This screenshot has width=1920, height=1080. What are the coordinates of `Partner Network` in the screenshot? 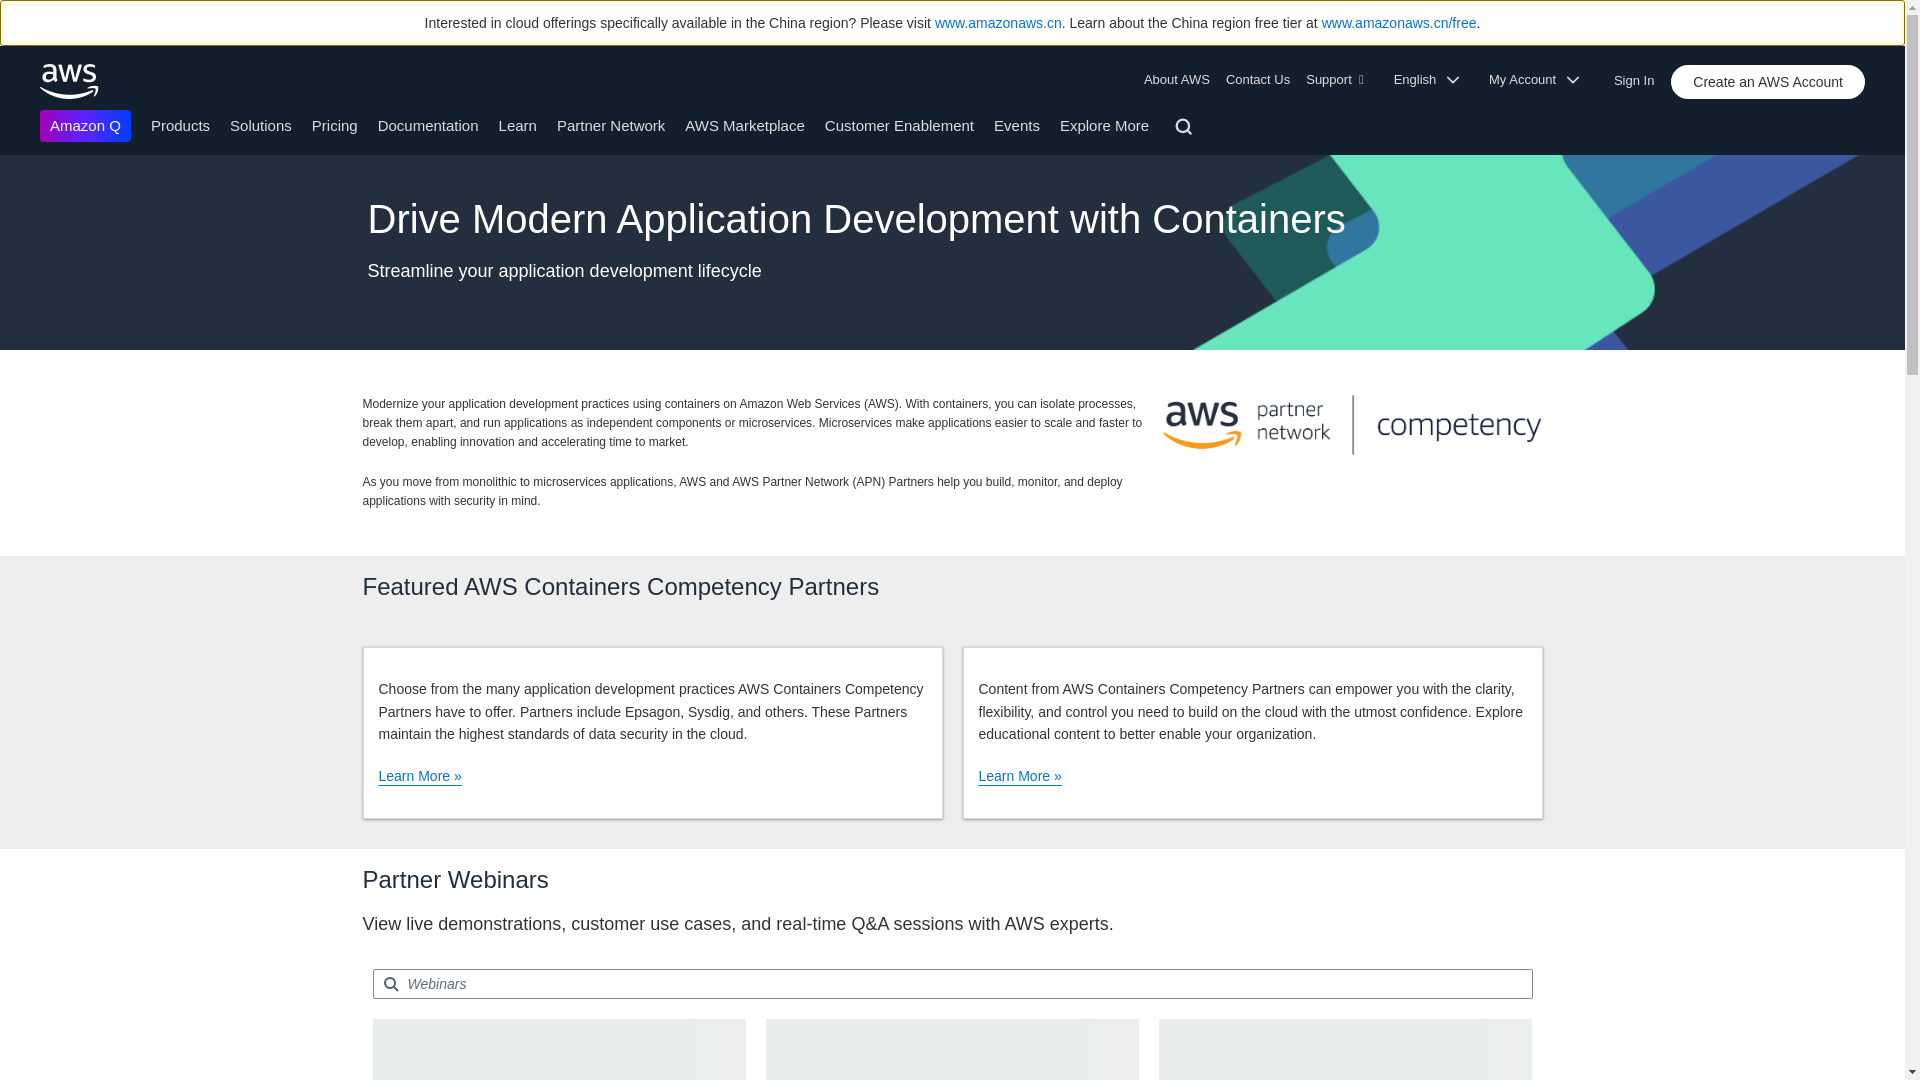 It's located at (610, 124).